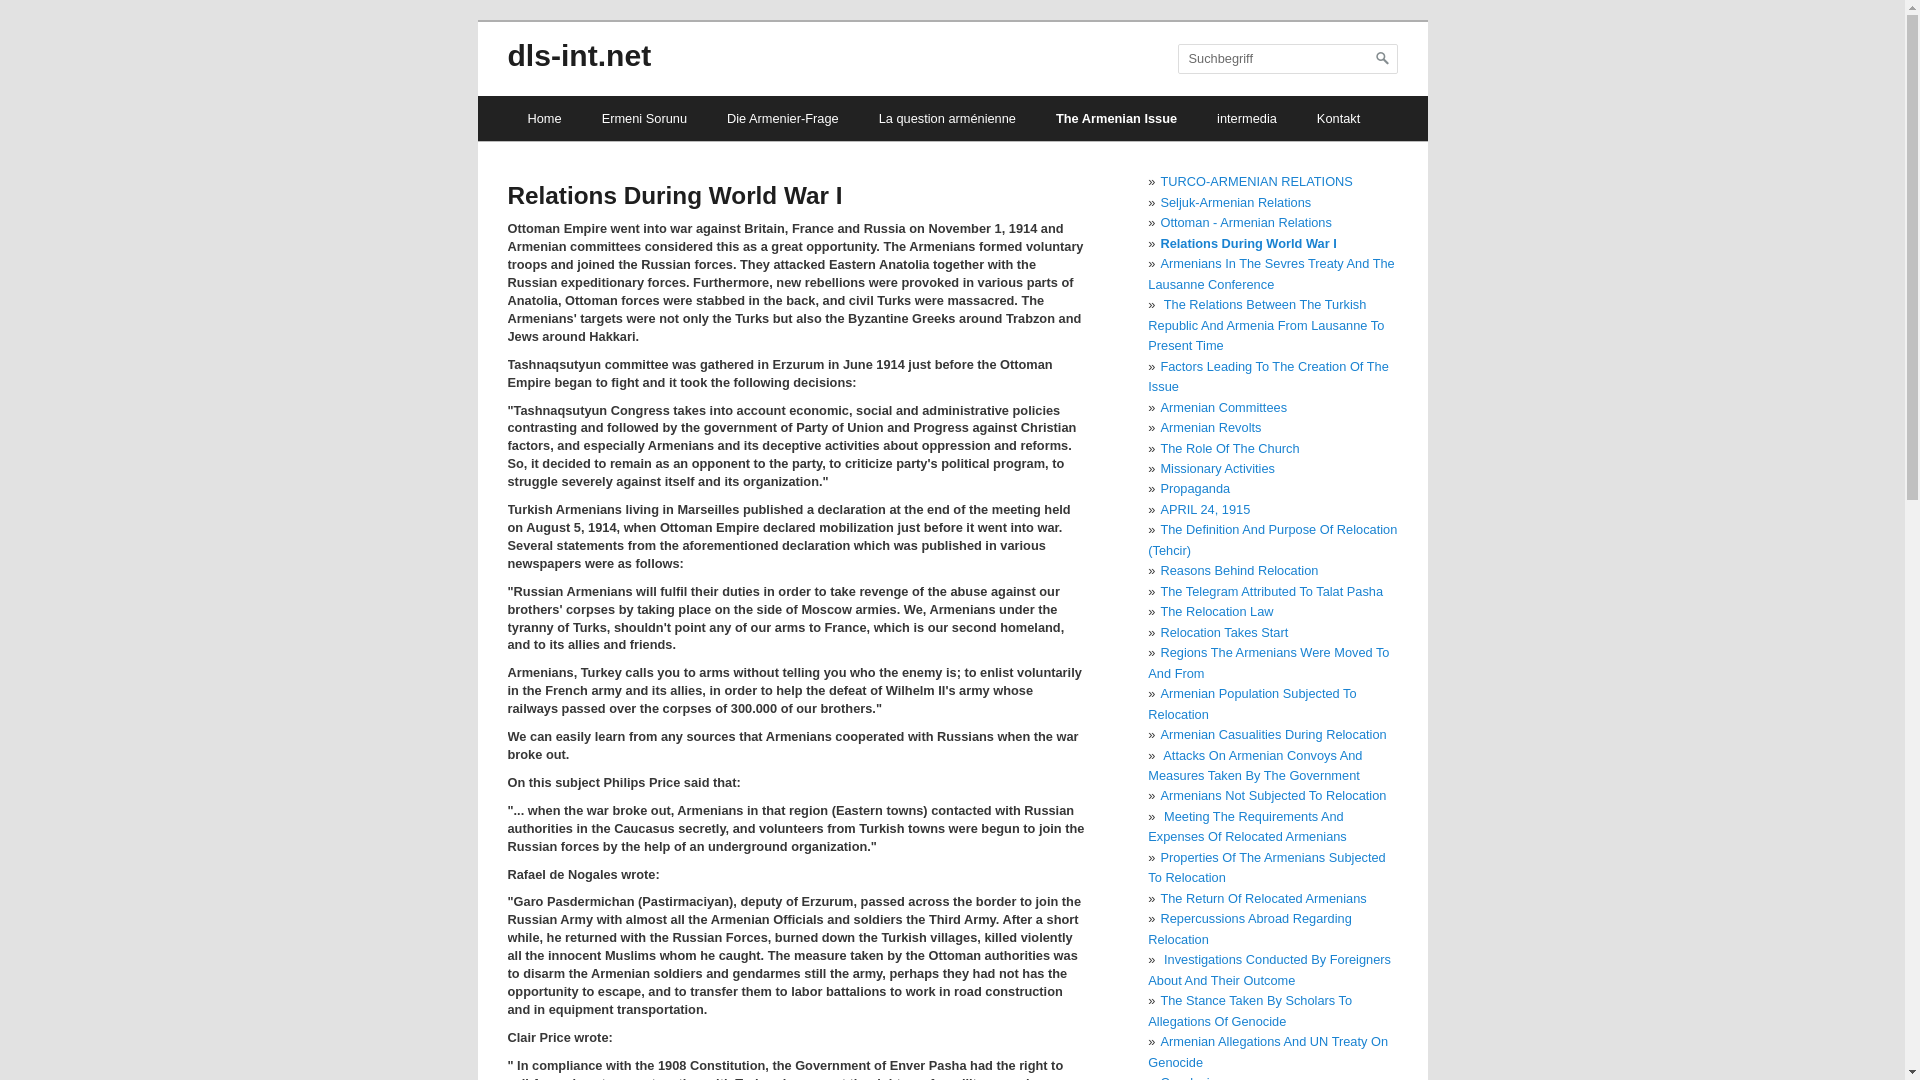 The image size is (1920, 1080). What do you see at coordinates (1288, 59) in the screenshot?
I see `Suchbegriff` at bounding box center [1288, 59].